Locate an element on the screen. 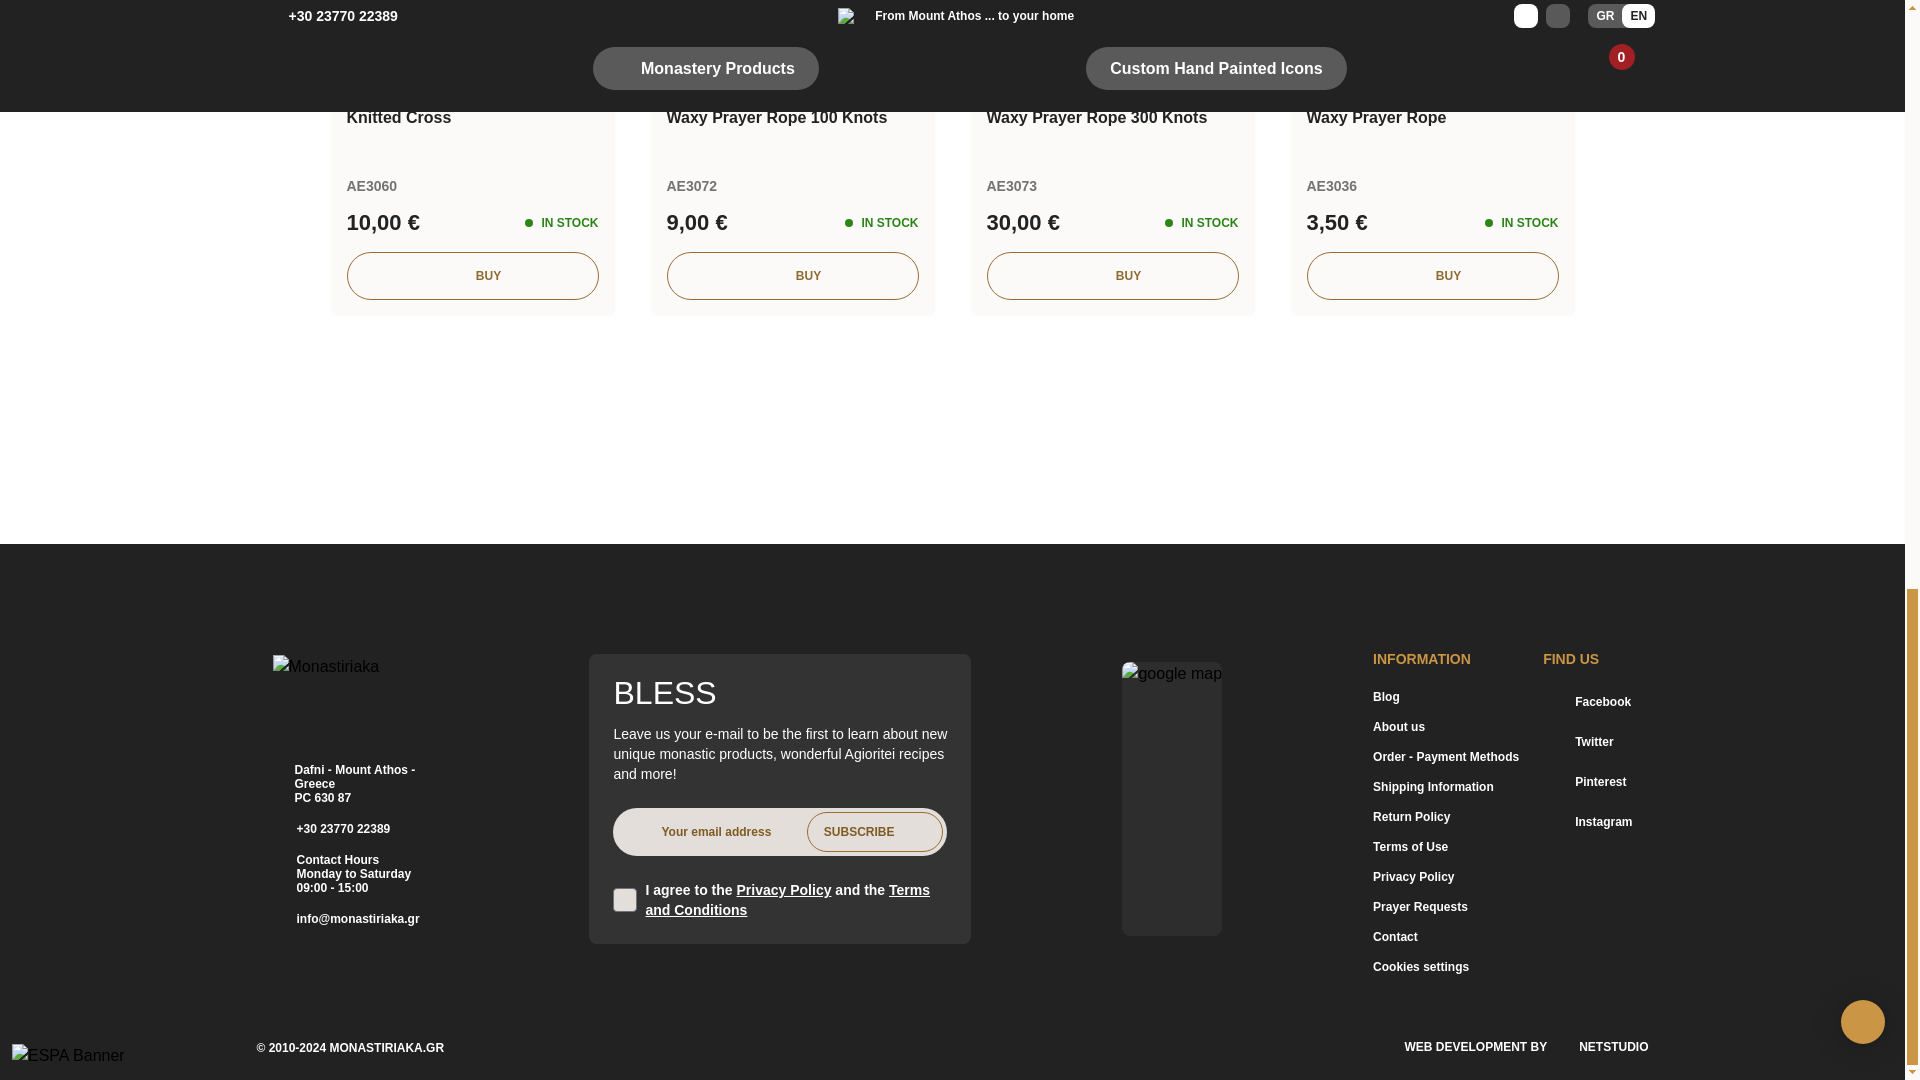 The width and height of the screenshot is (1920, 1080). BUY is located at coordinates (471, 276).